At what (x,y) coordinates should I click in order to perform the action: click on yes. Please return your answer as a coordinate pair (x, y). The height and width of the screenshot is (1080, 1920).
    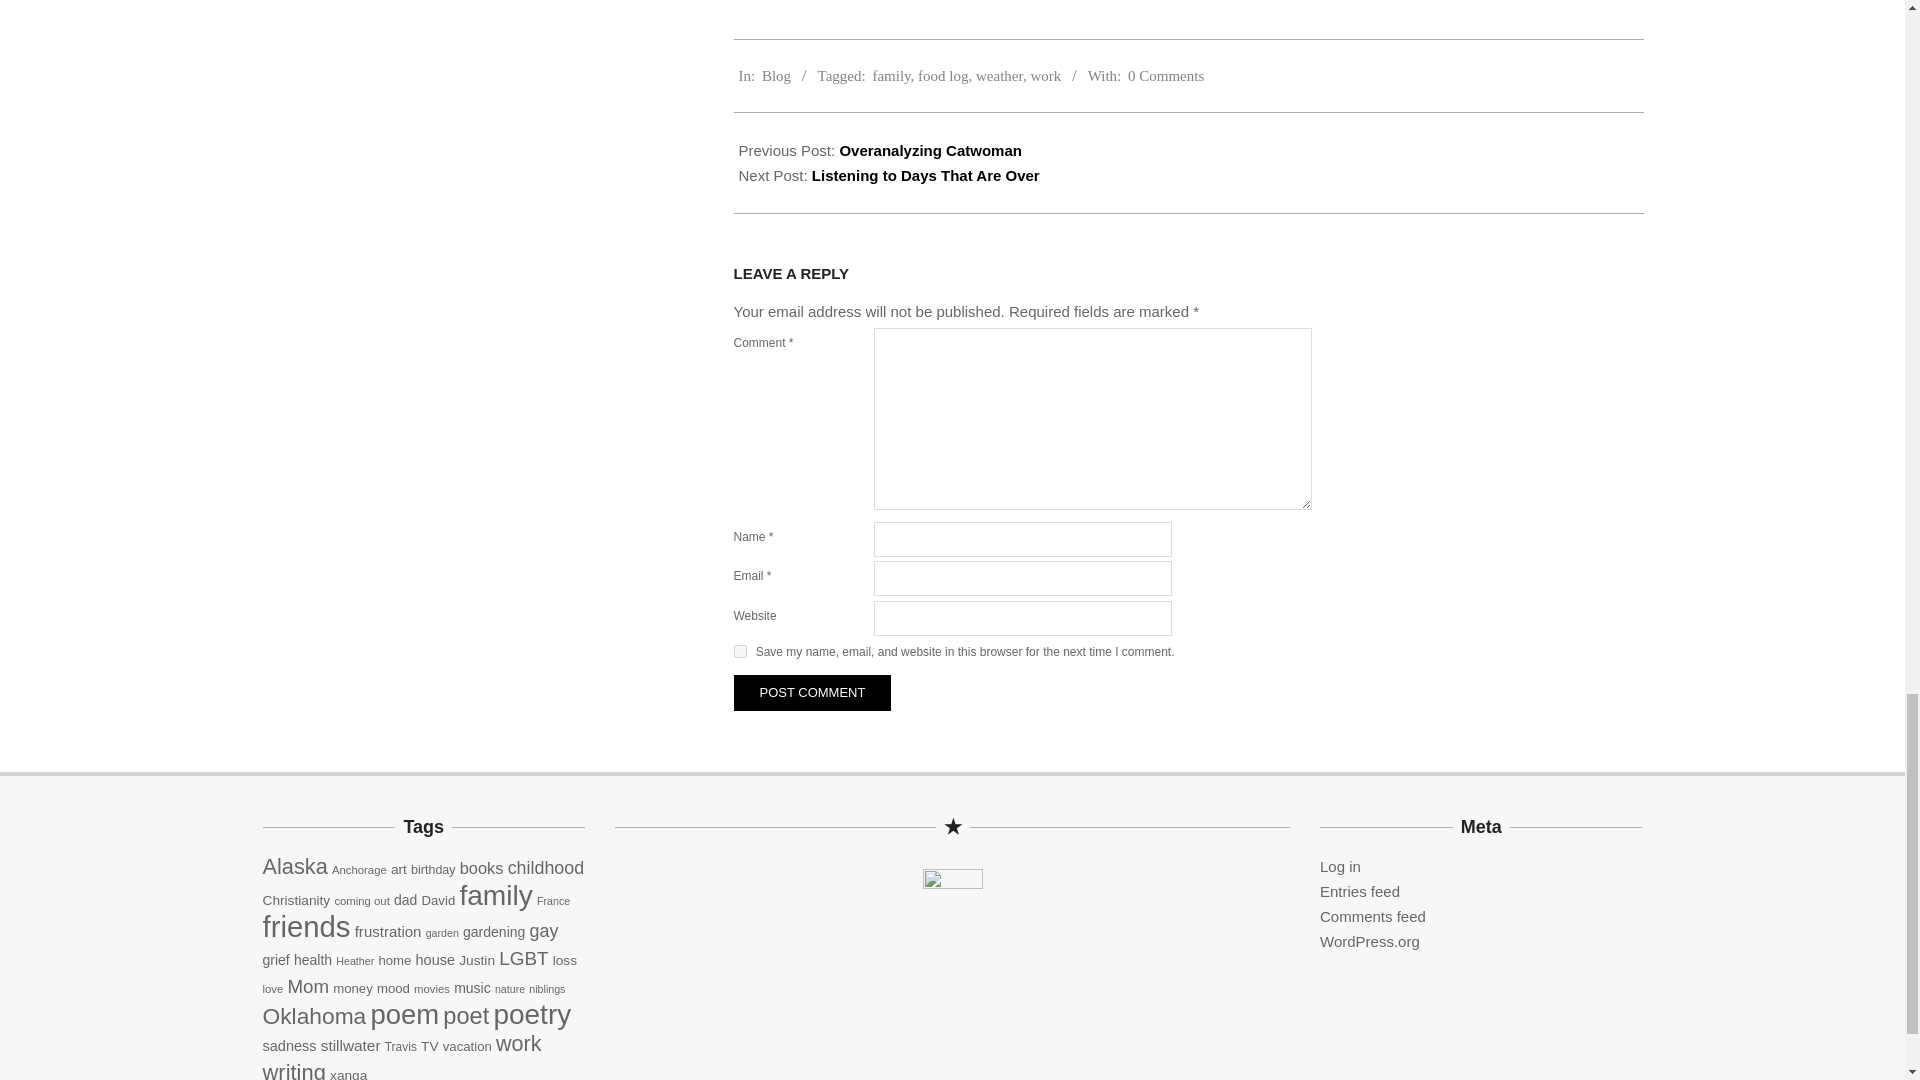
    Looking at the image, I should click on (740, 650).